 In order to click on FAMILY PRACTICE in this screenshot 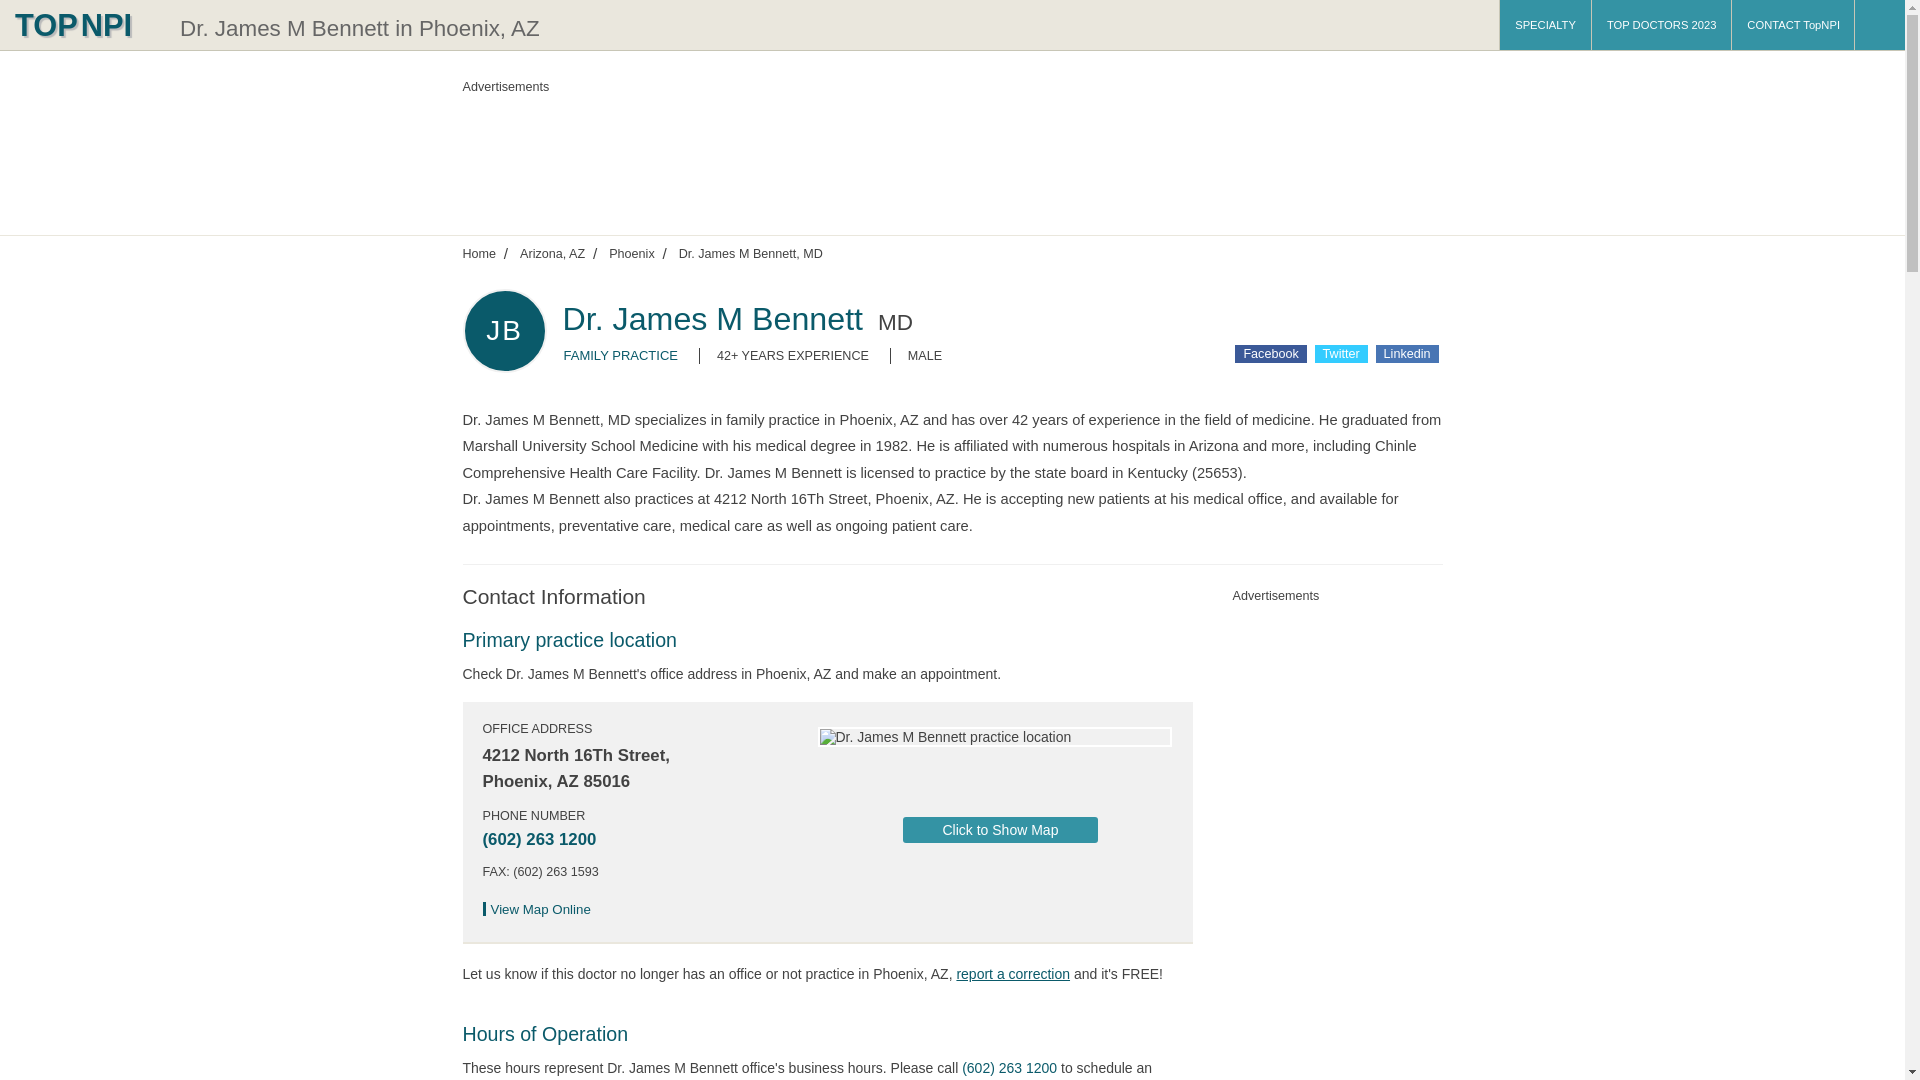, I will do `click(622, 354)`.